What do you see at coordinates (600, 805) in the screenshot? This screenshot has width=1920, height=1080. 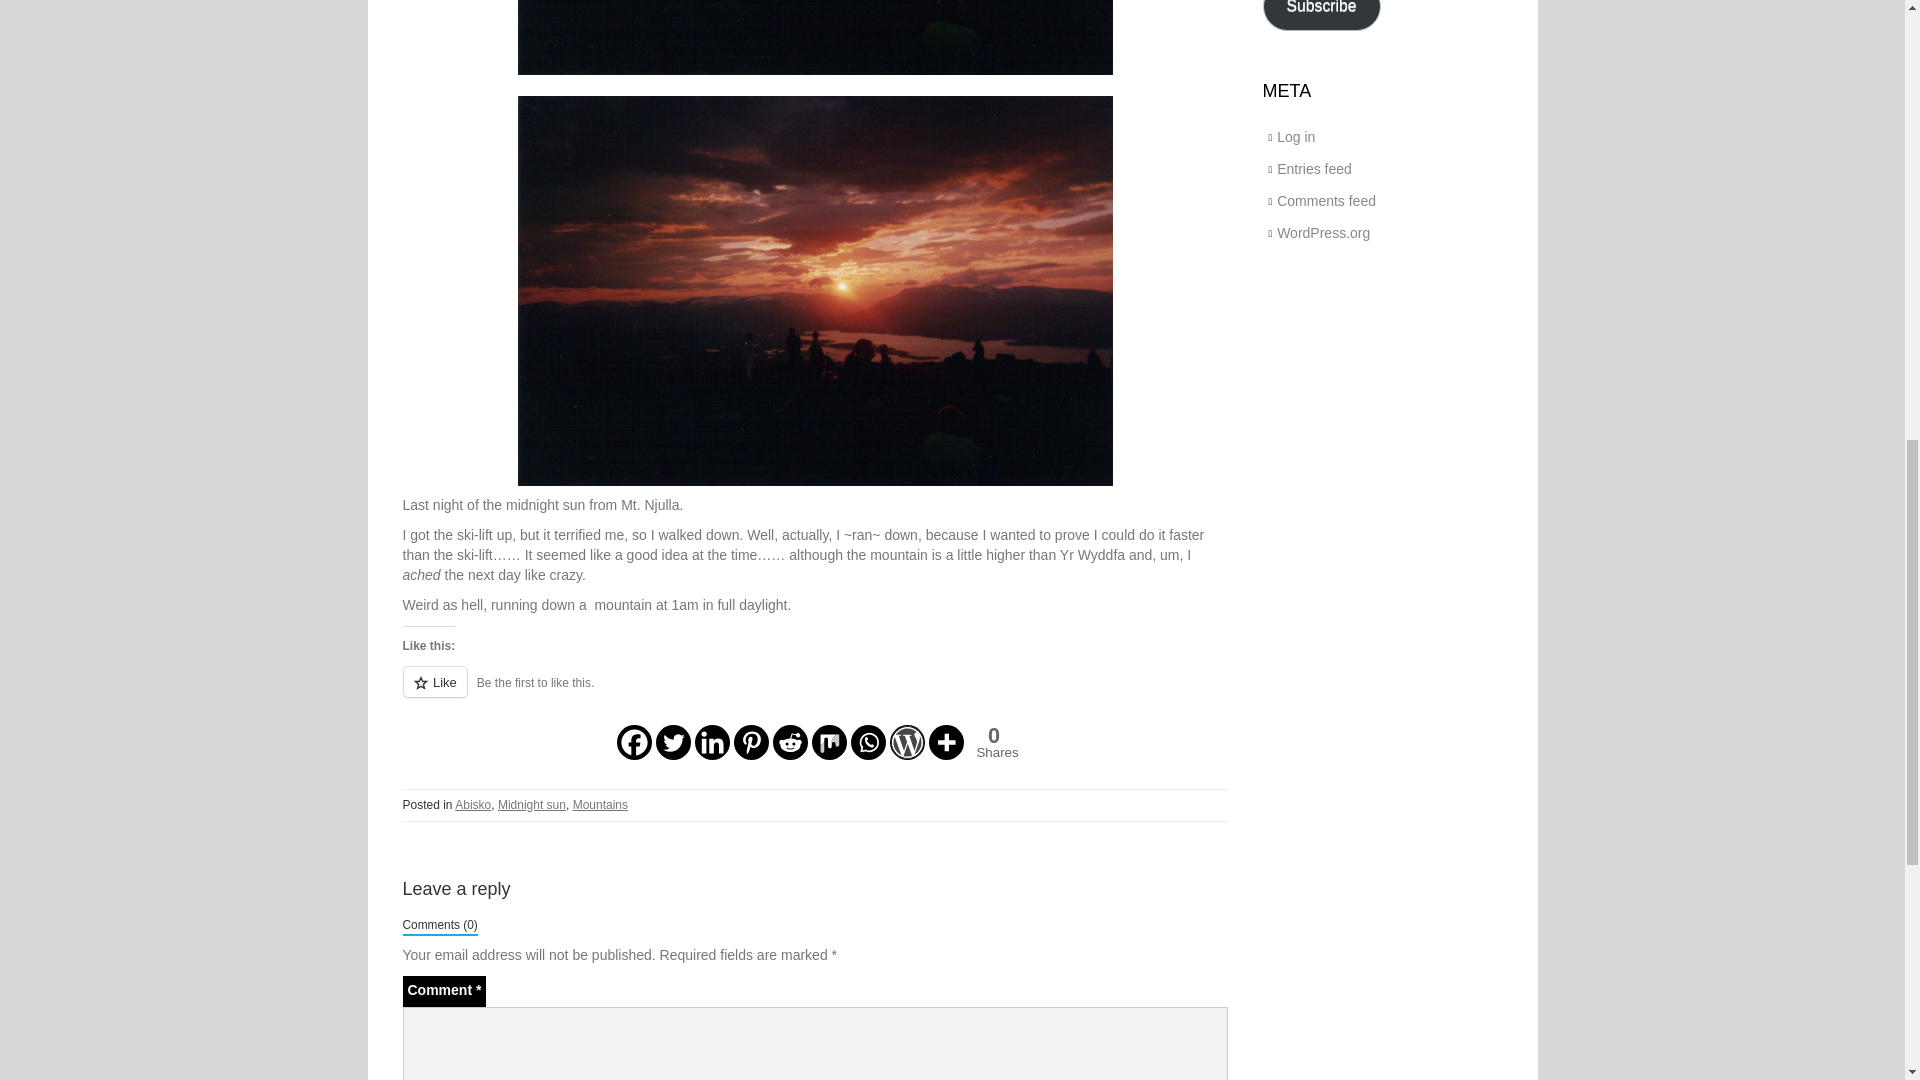 I see `Twitter` at bounding box center [600, 805].